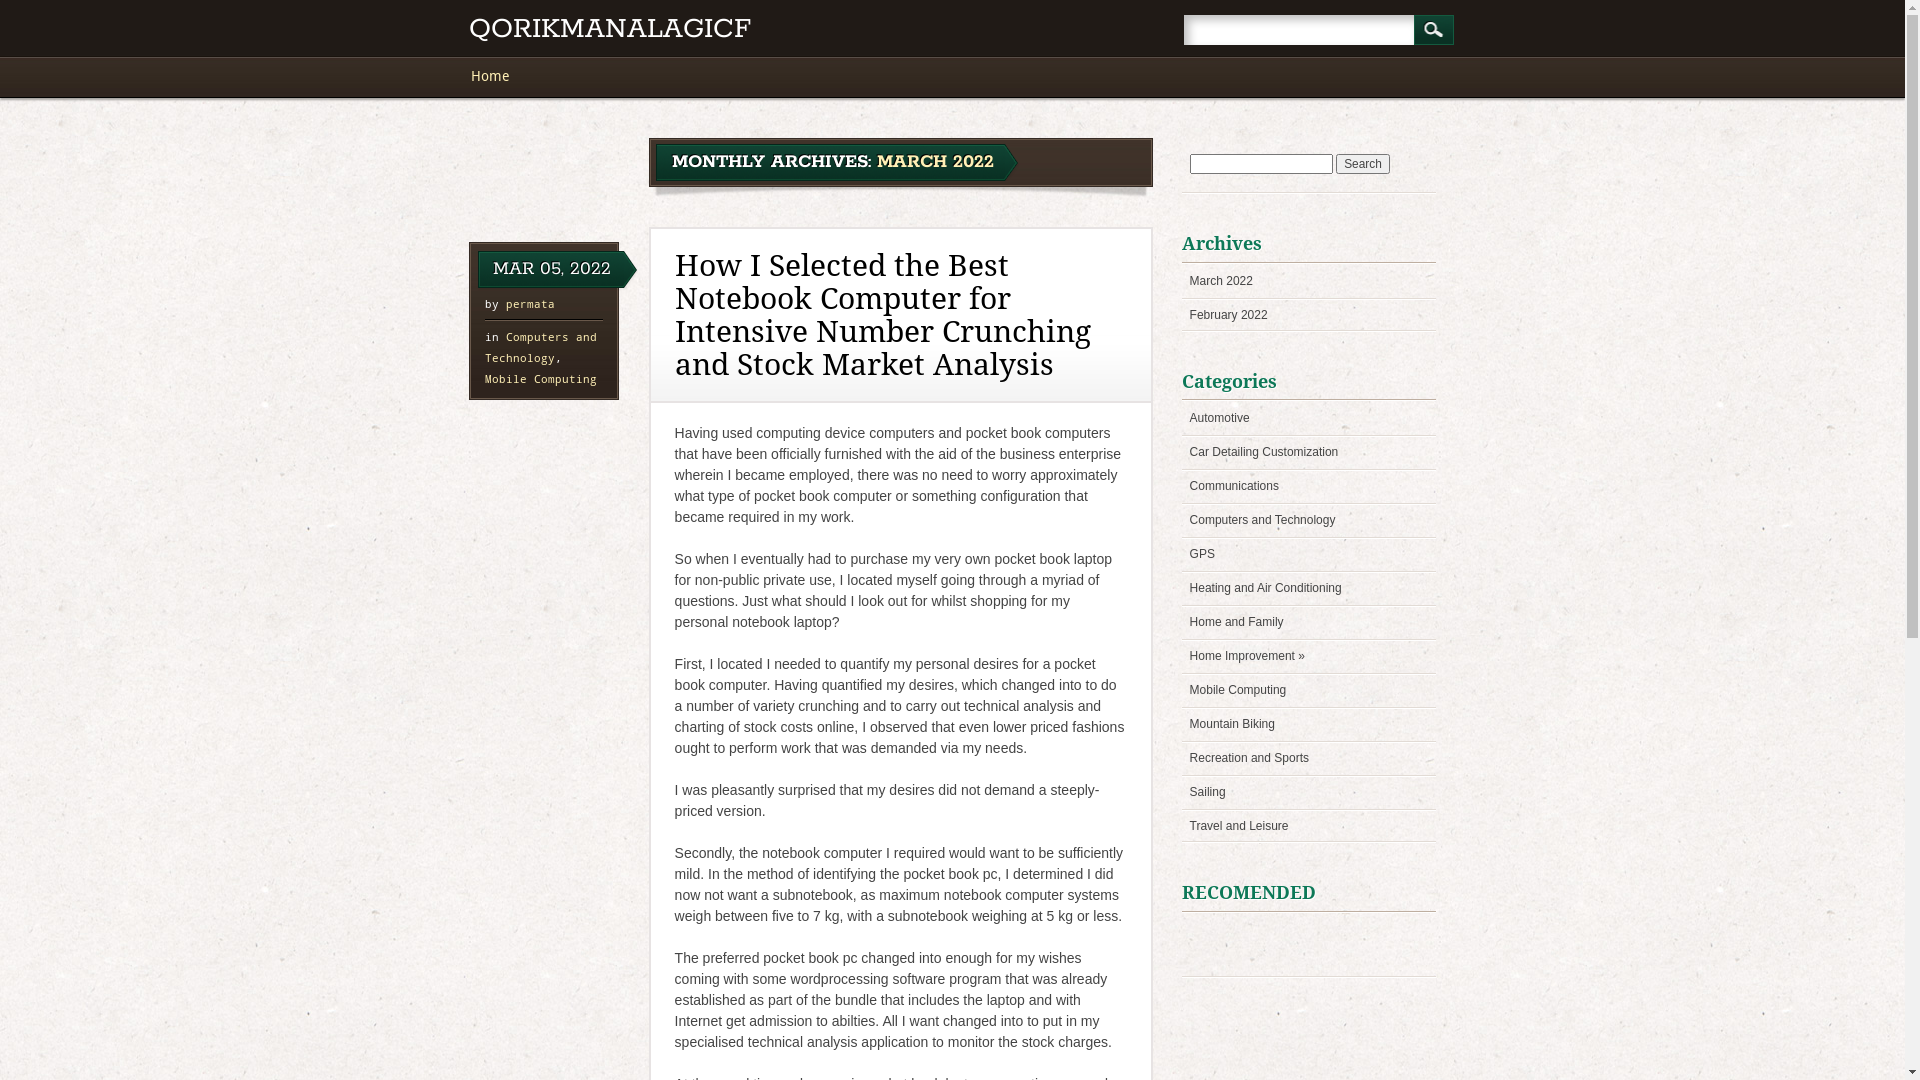  I want to click on Automotive, so click(1220, 418).